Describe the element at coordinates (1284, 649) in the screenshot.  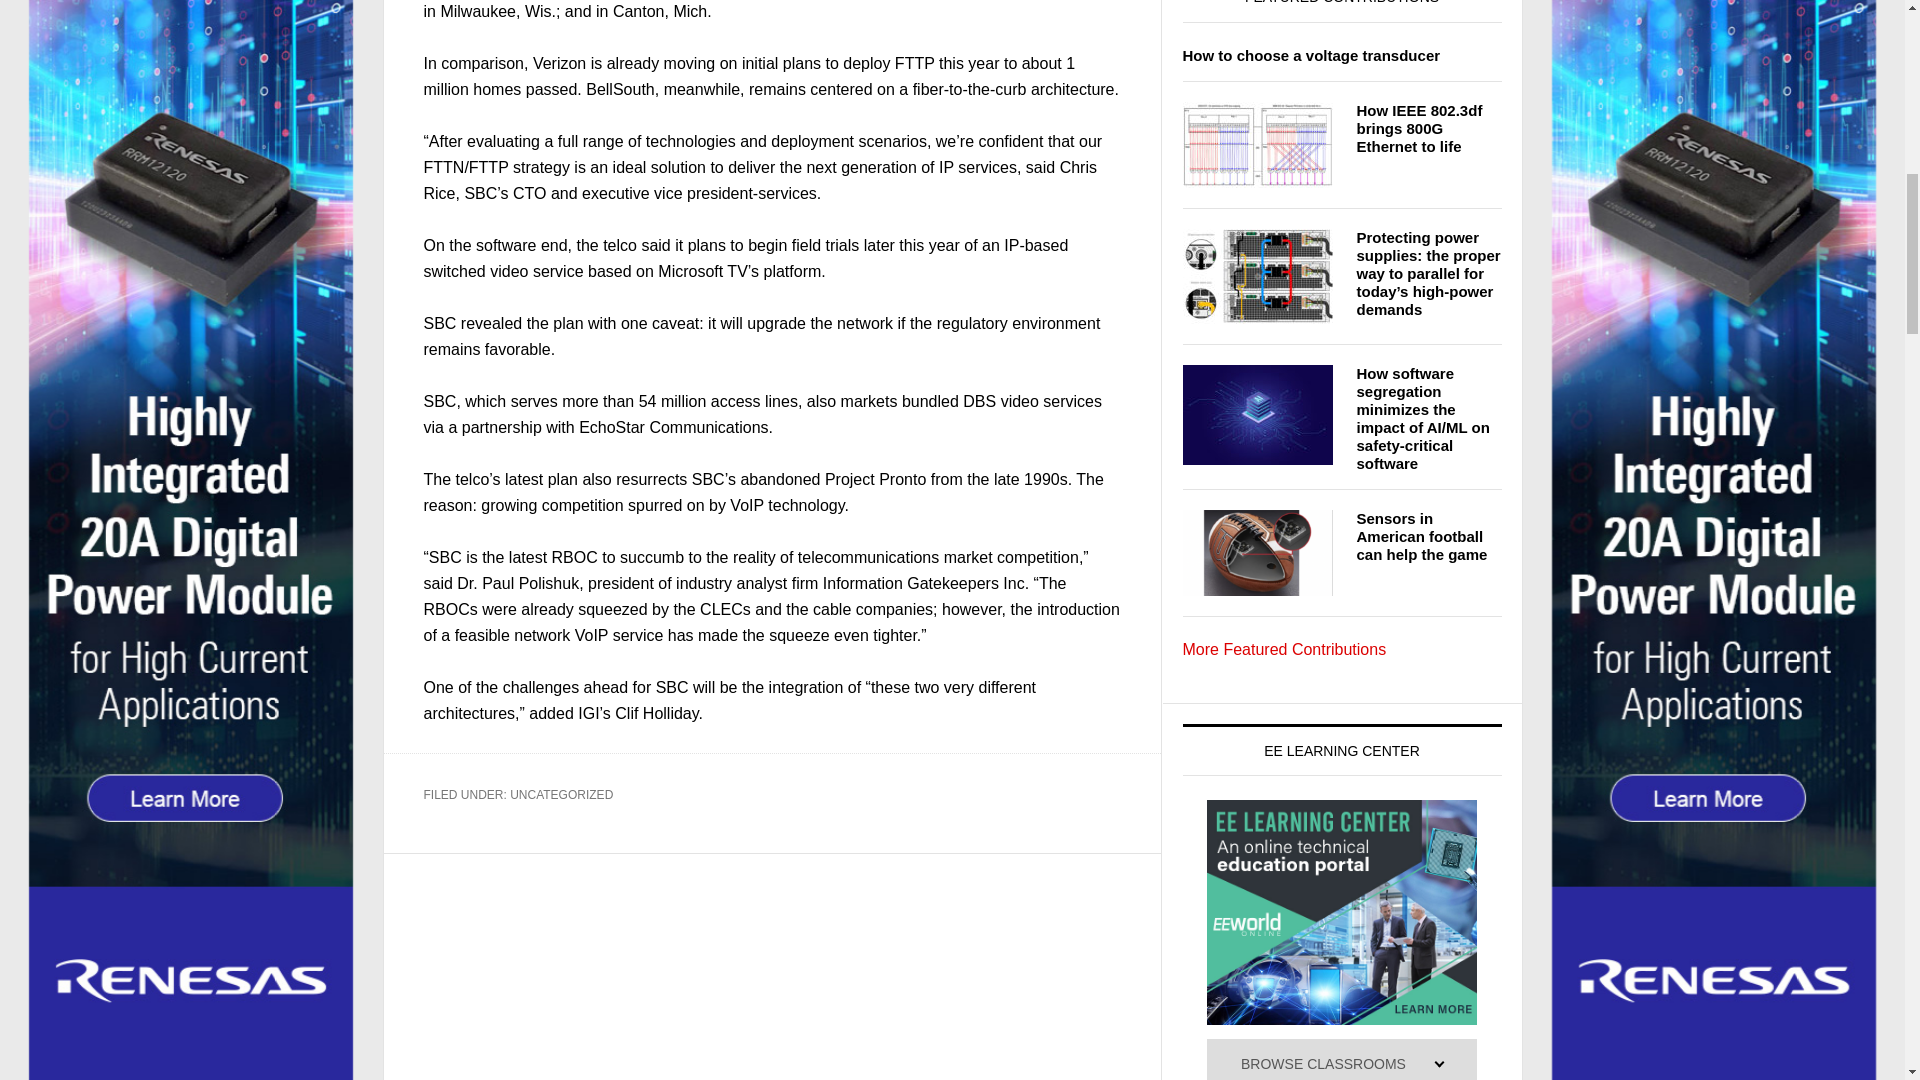
I see `Featured Contributions` at that location.